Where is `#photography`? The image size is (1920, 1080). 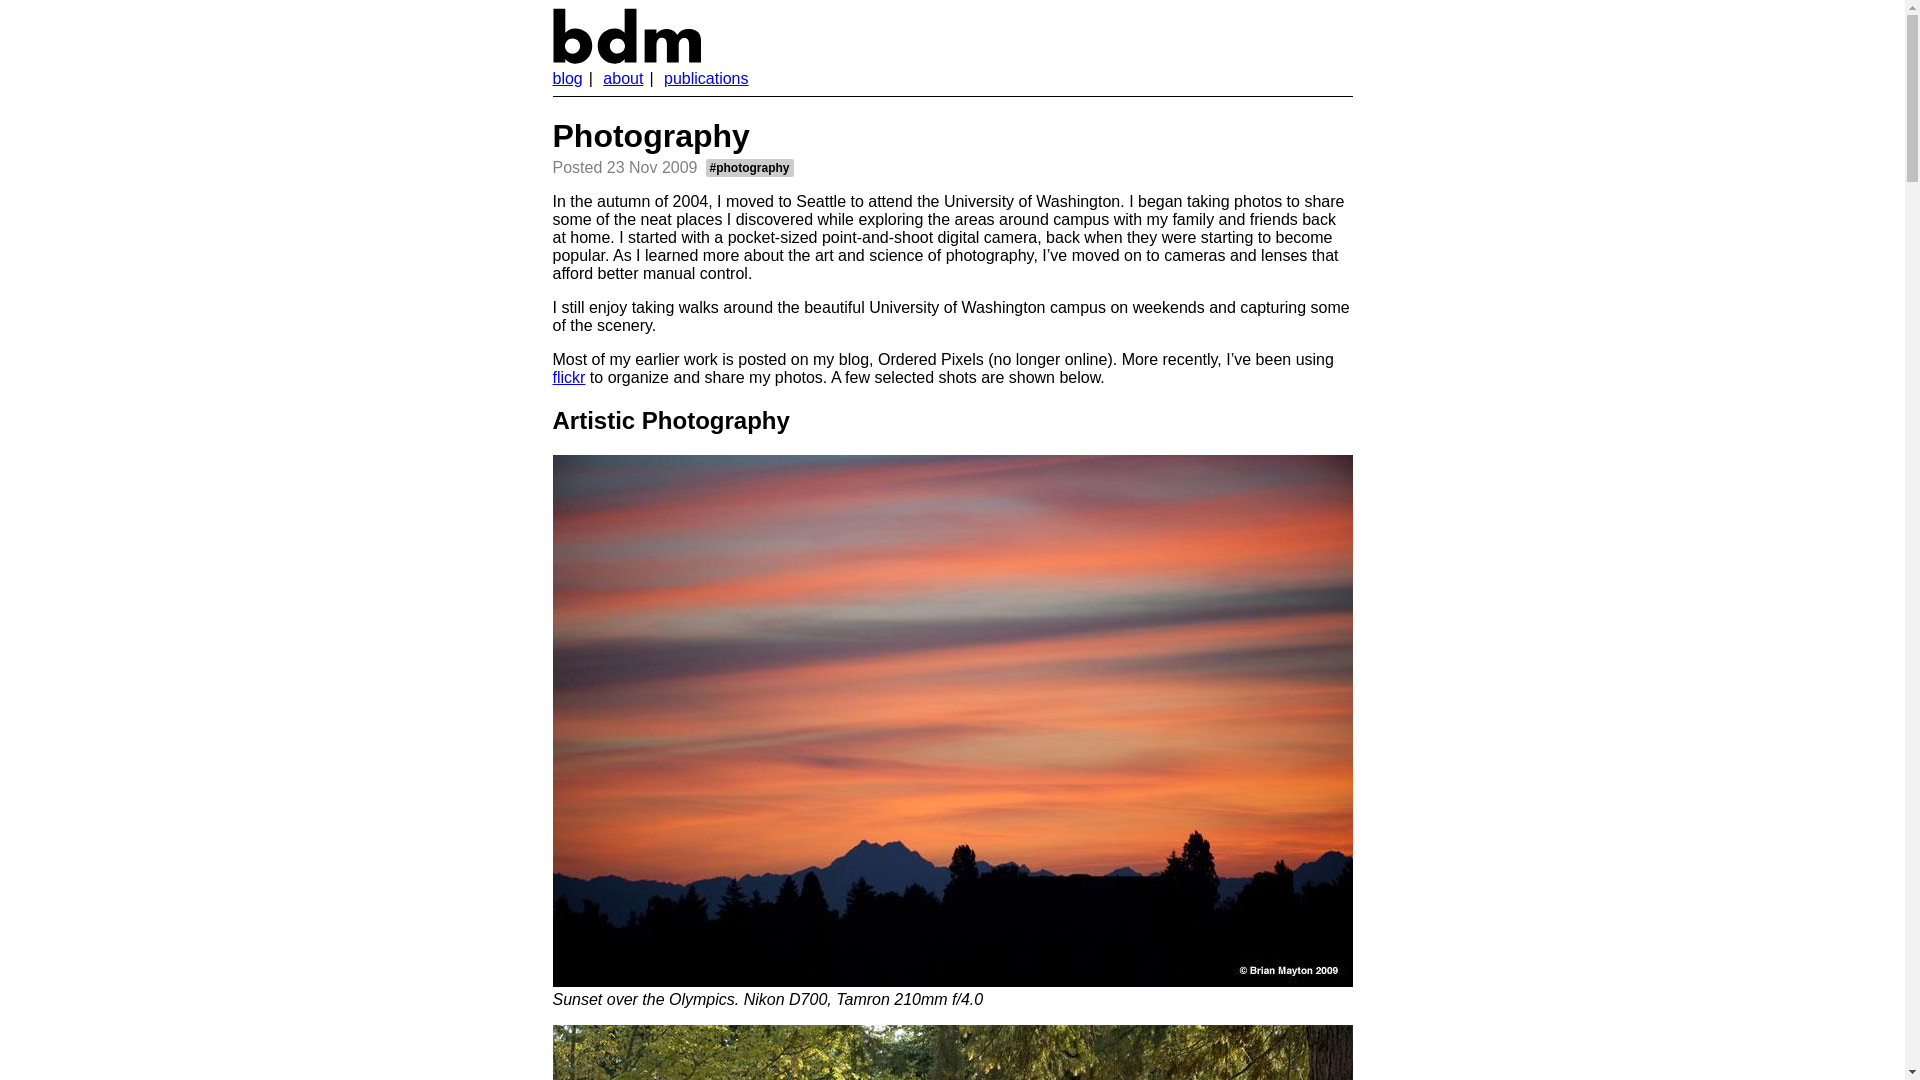 #photography is located at coordinates (750, 168).